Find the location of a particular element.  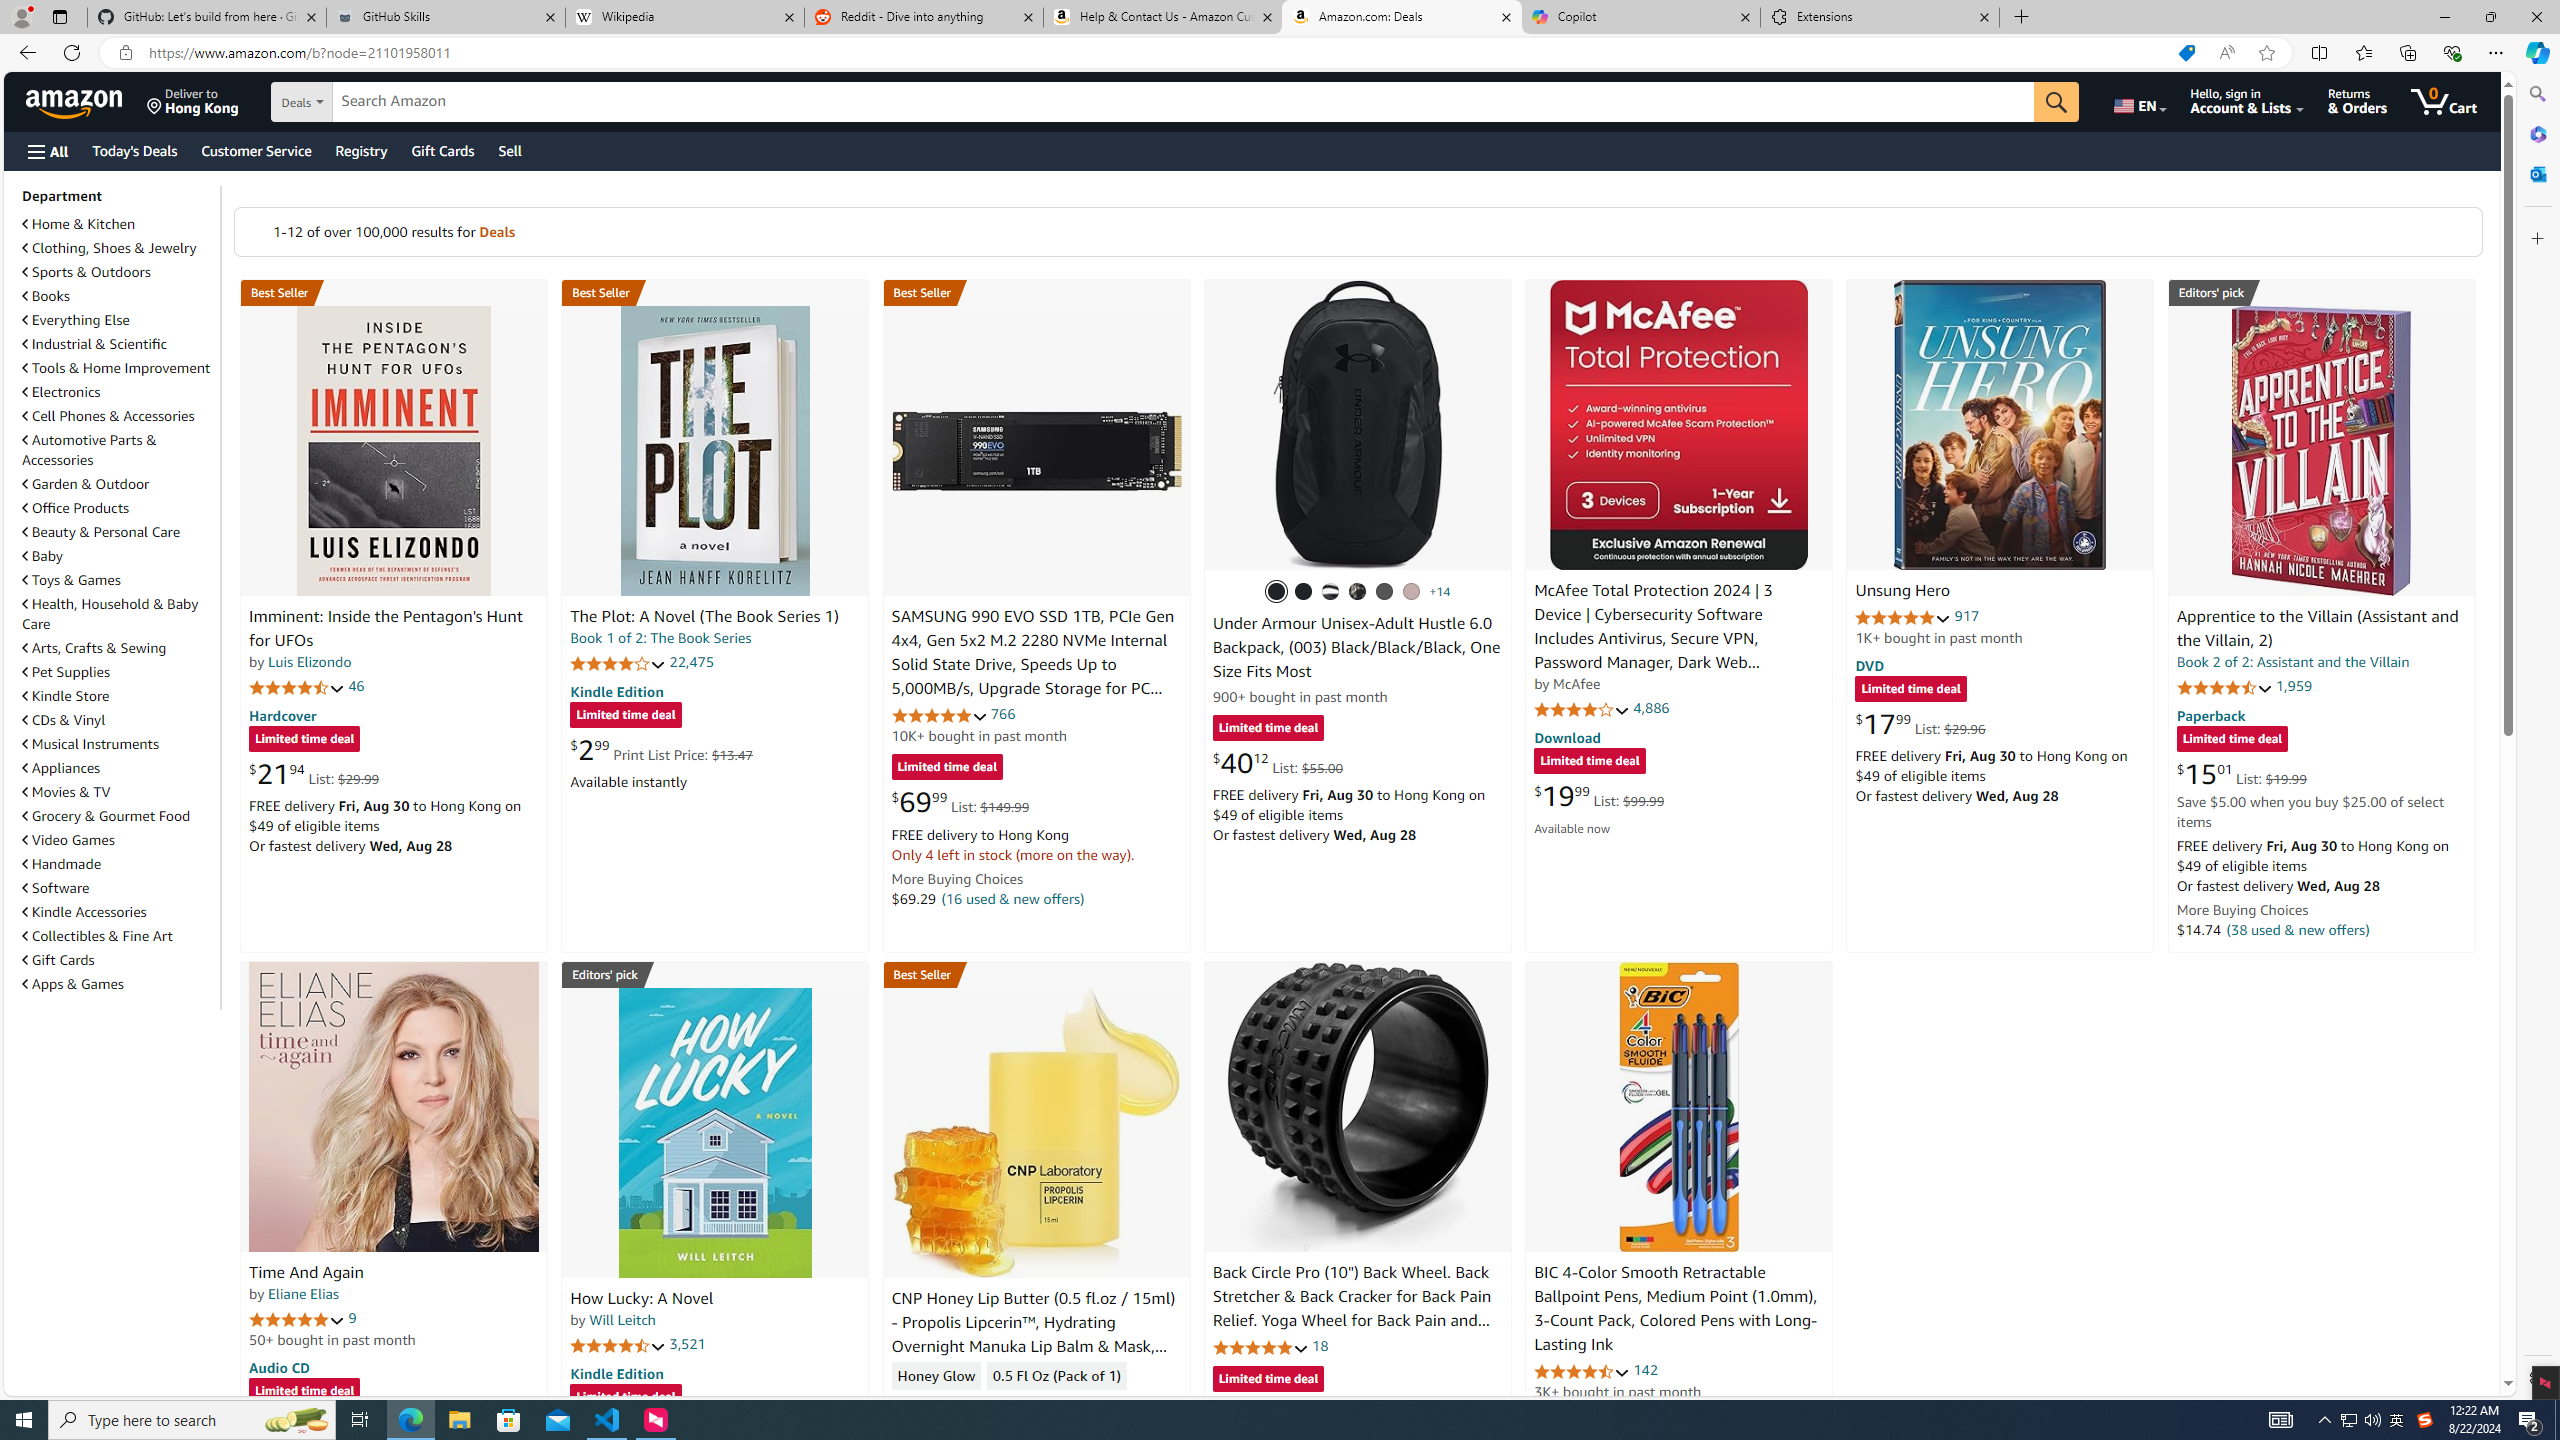

Kindle Store is located at coordinates (66, 696).